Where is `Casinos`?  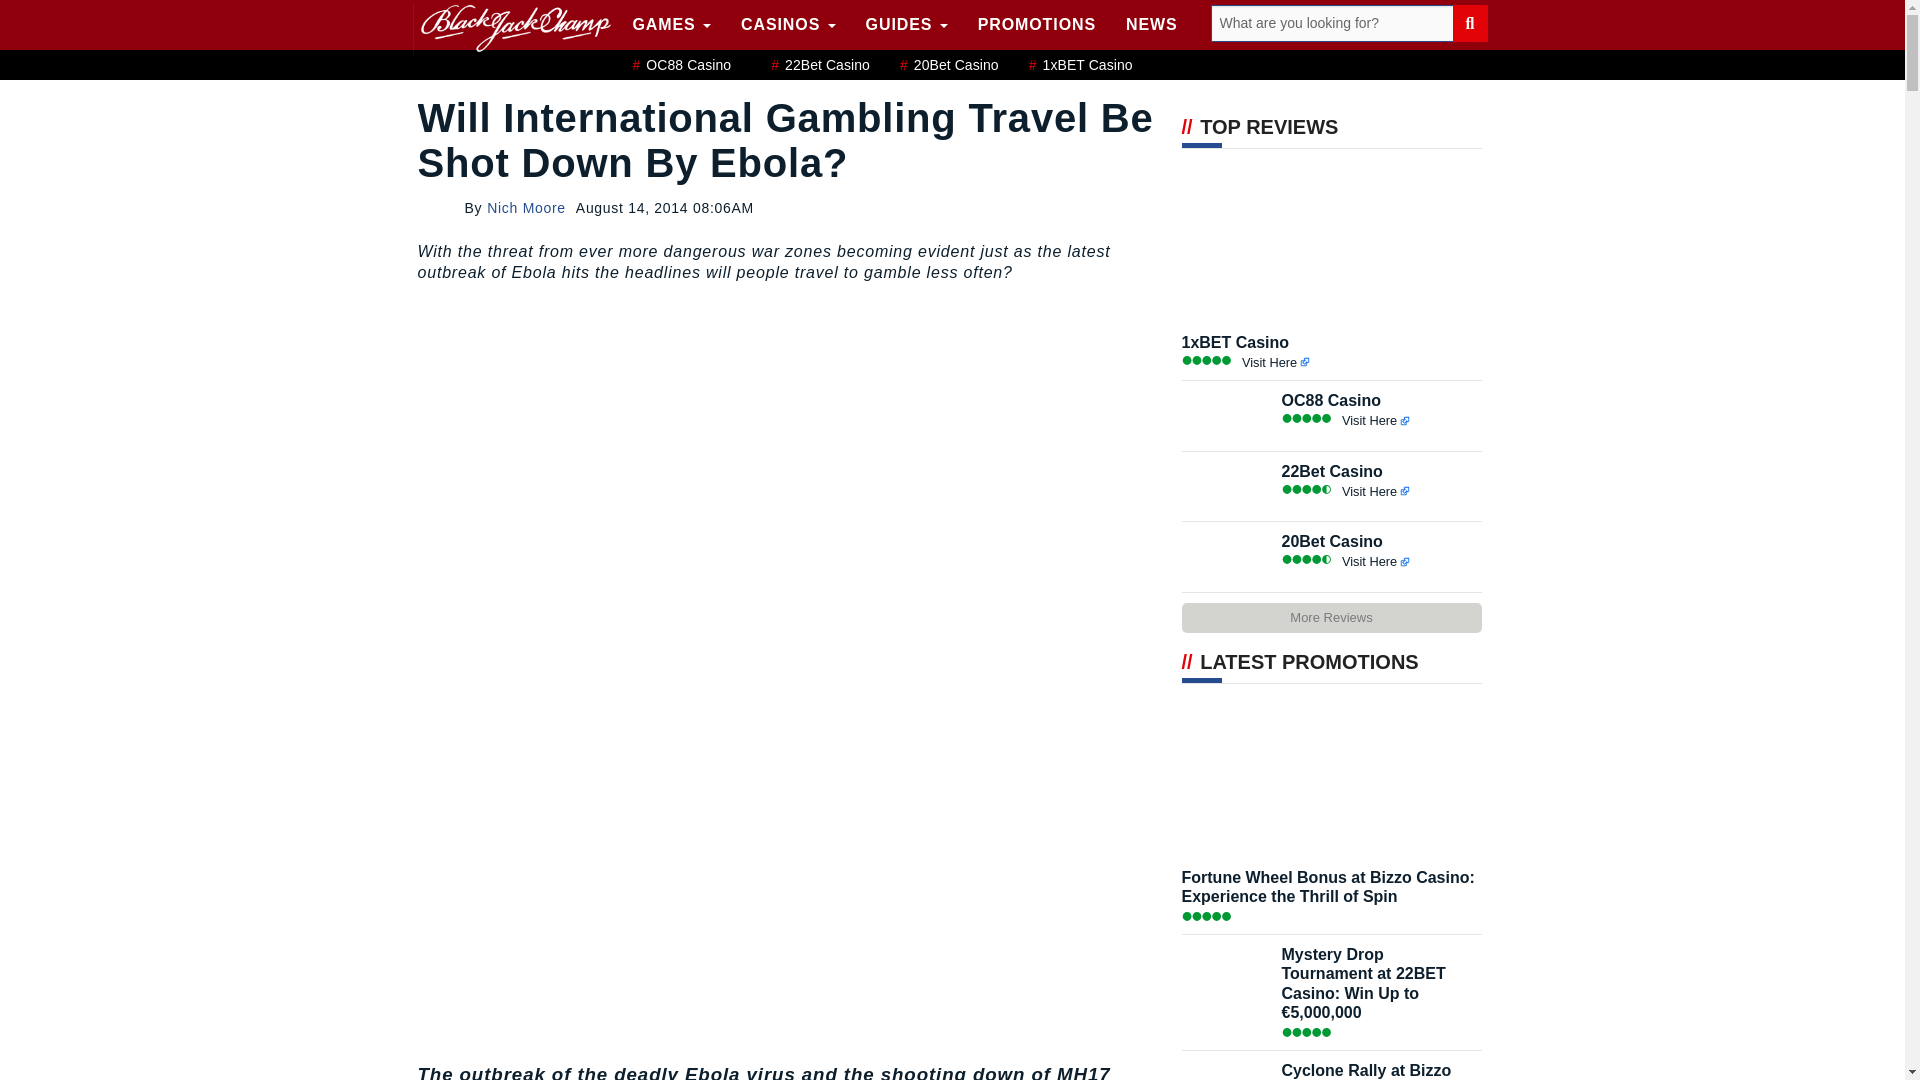
Casinos is located at coordinates (788, 24).